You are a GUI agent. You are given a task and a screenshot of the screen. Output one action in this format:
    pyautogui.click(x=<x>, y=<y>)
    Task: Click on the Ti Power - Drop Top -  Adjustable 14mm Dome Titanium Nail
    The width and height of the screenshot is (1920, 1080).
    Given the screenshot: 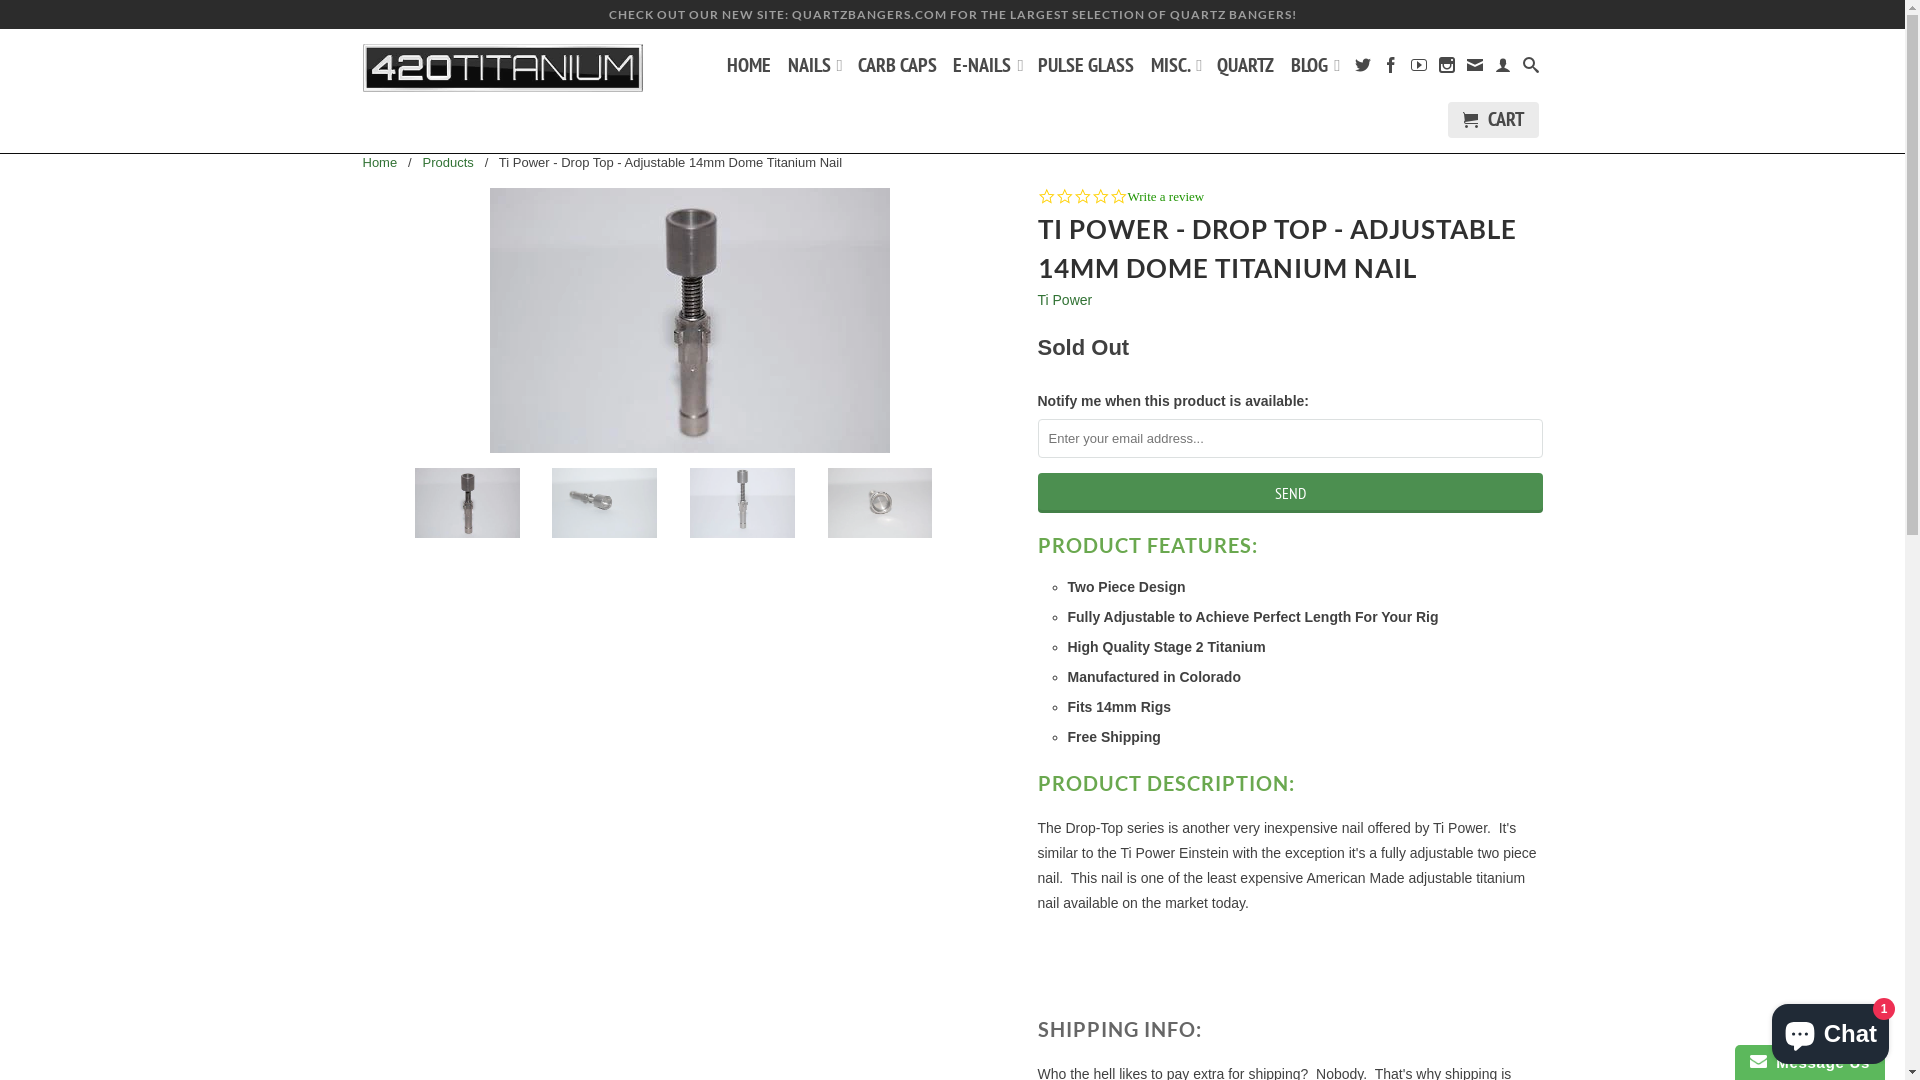 What is the action you would take?
    pyautogui.click(x=690, y=320)
    